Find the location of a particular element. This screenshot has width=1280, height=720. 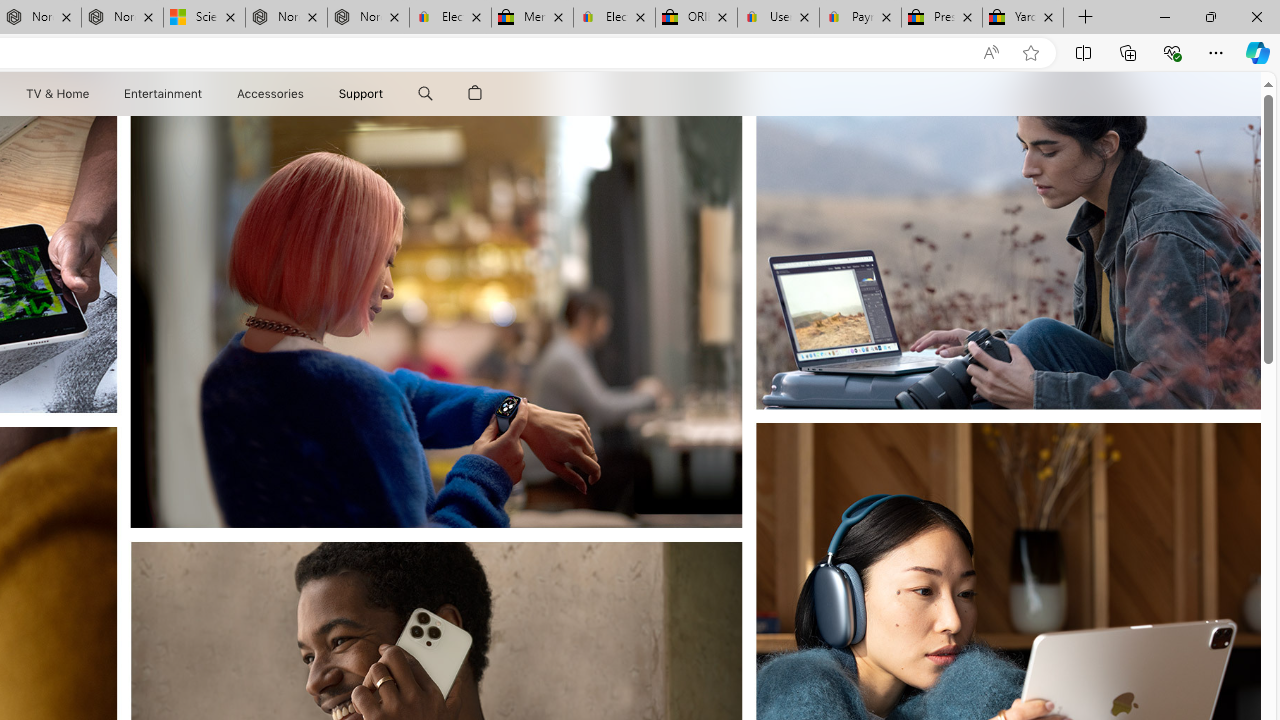

AutomationID: globalnav-bag is located at coordinates (475, 94).